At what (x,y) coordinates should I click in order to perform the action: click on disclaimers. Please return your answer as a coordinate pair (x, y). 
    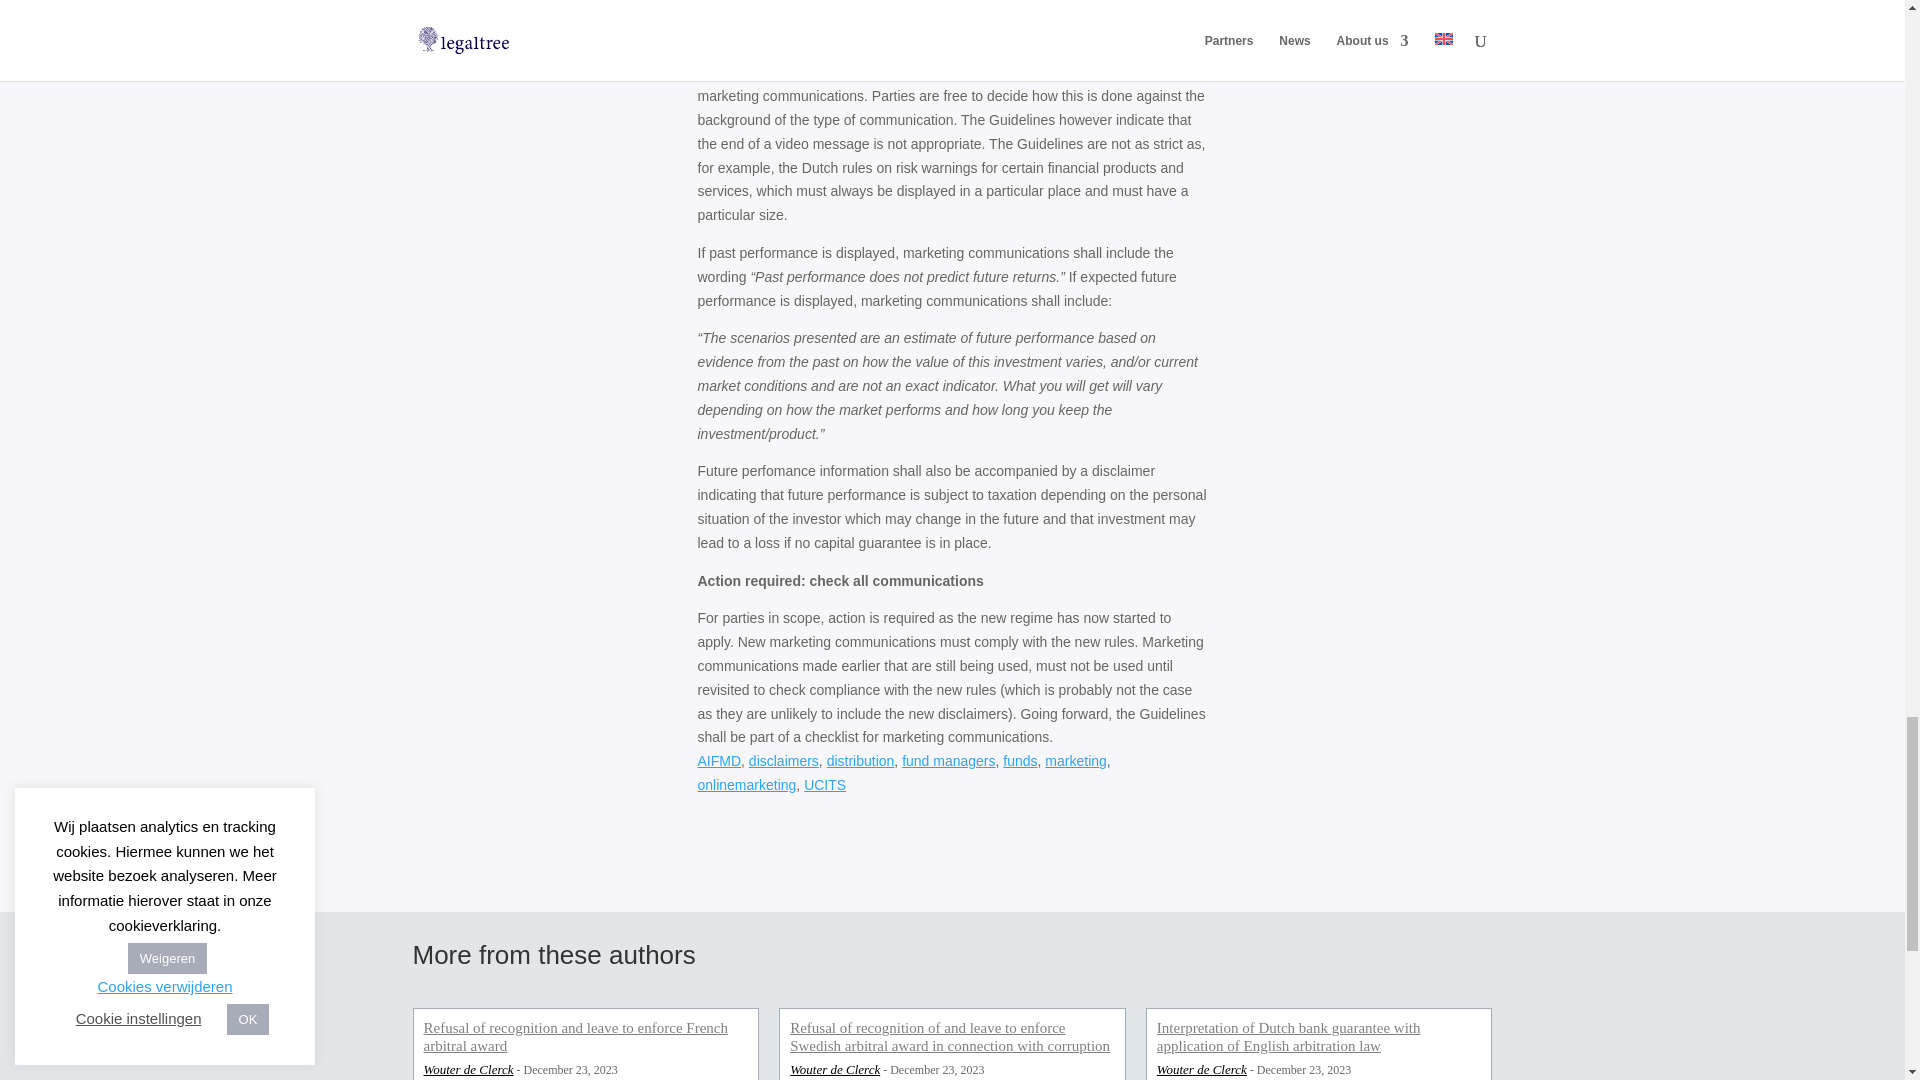
    Looking at the image, I should click on (784, 760).